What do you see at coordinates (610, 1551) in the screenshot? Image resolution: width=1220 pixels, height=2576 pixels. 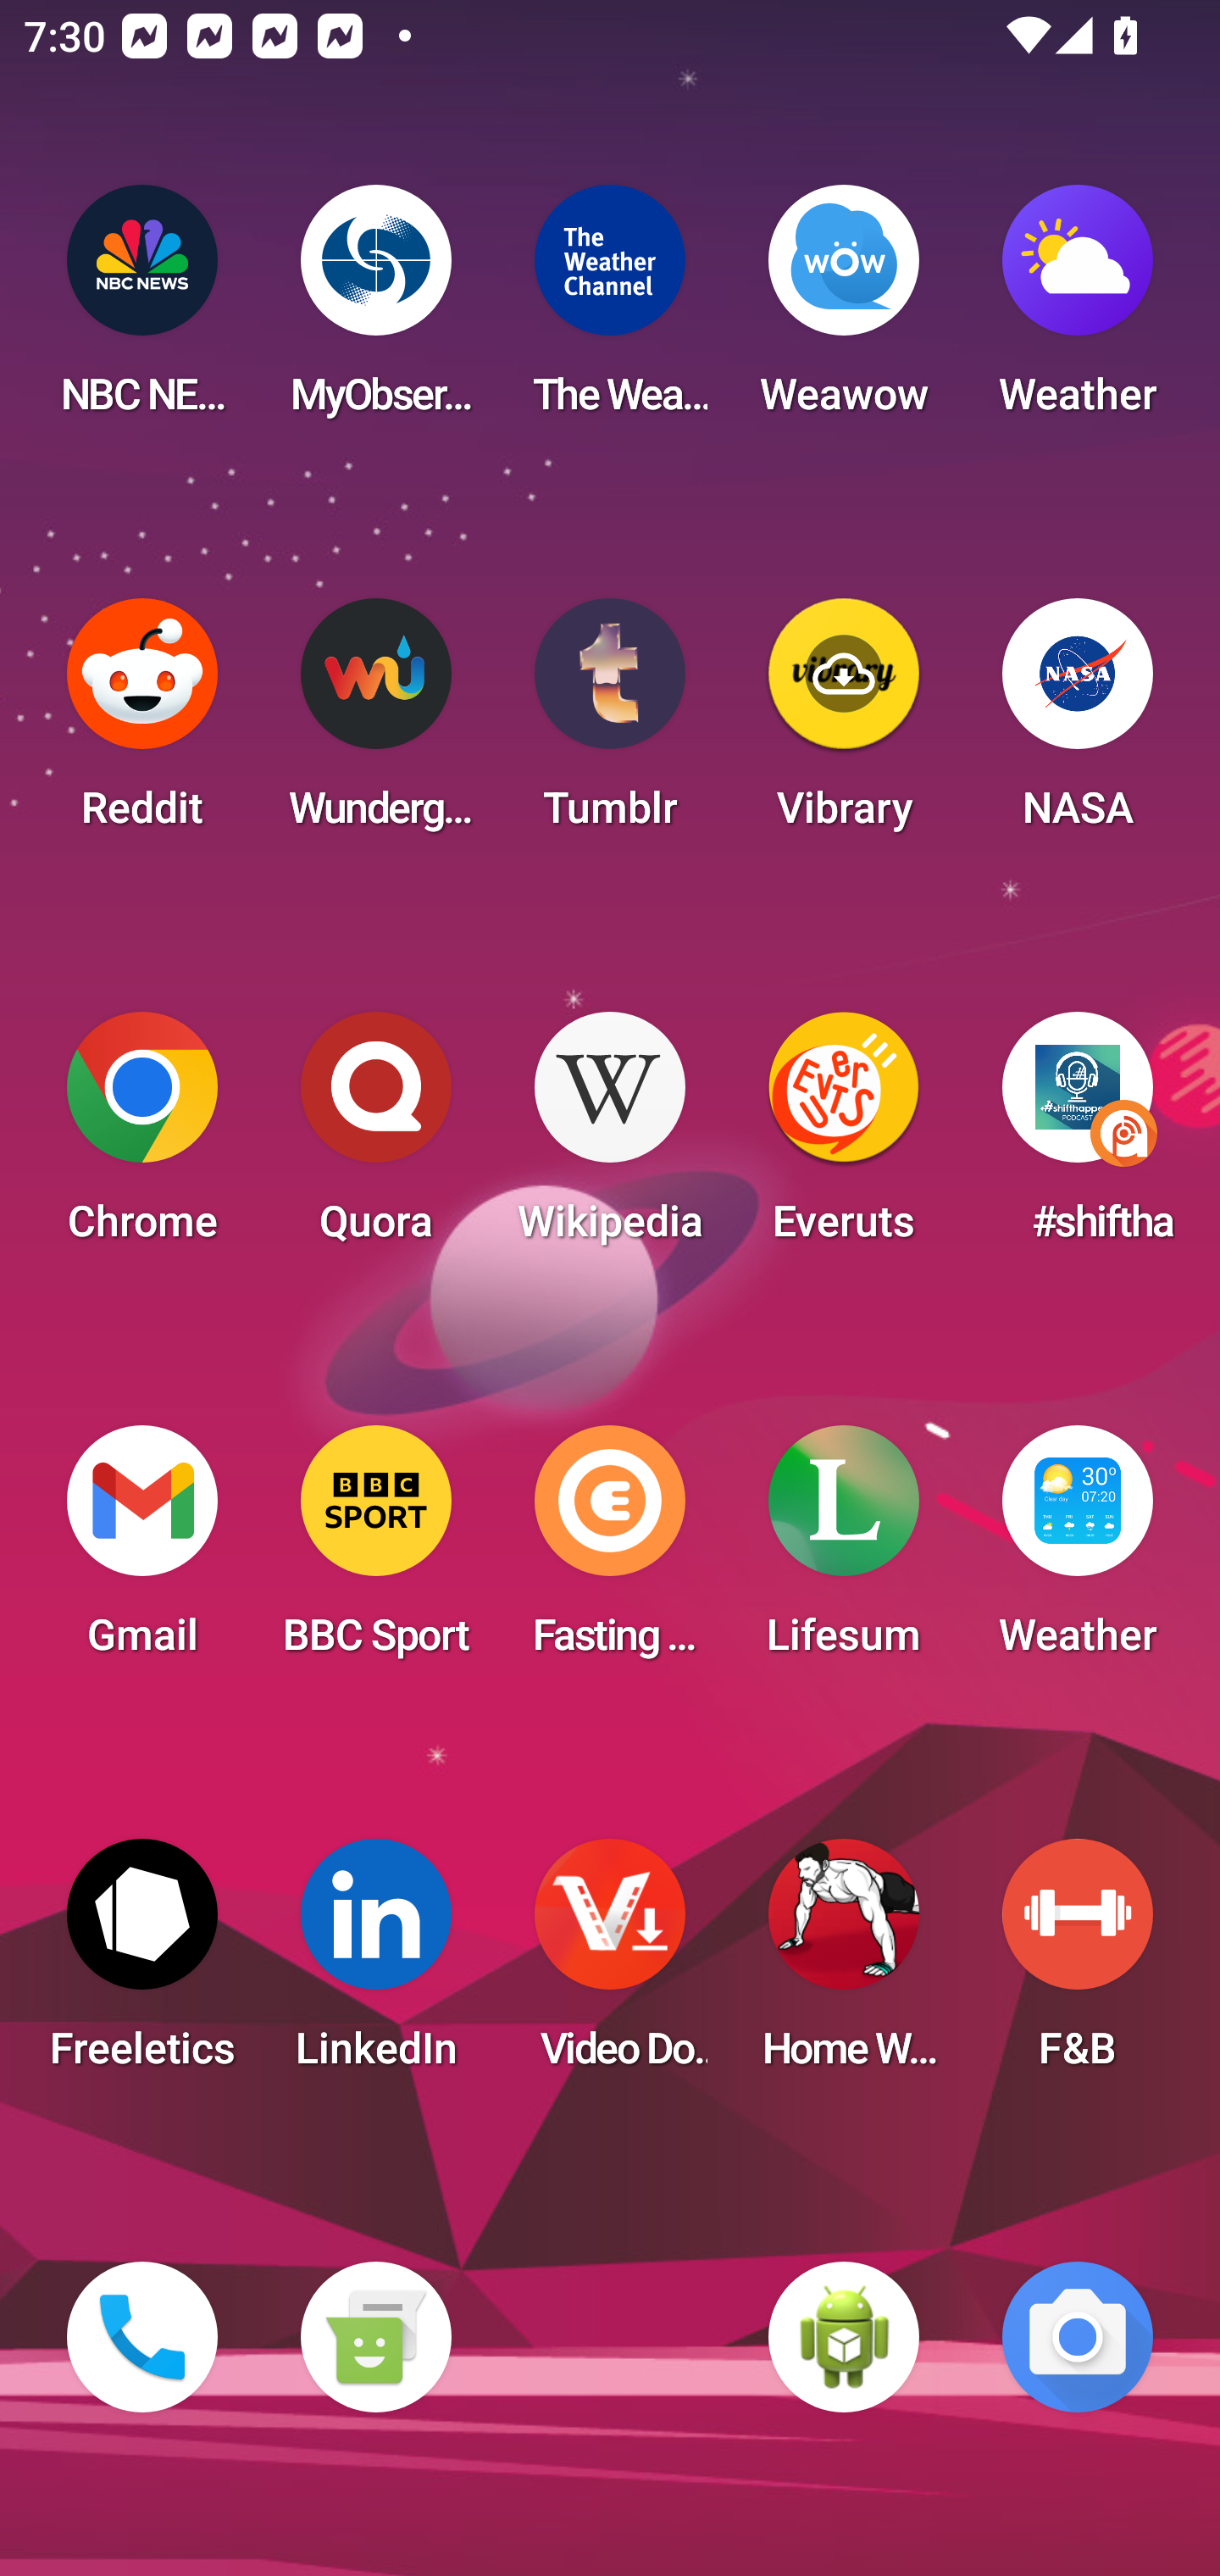 I see `Fasting Coach` at bounding box center [610, 1551].